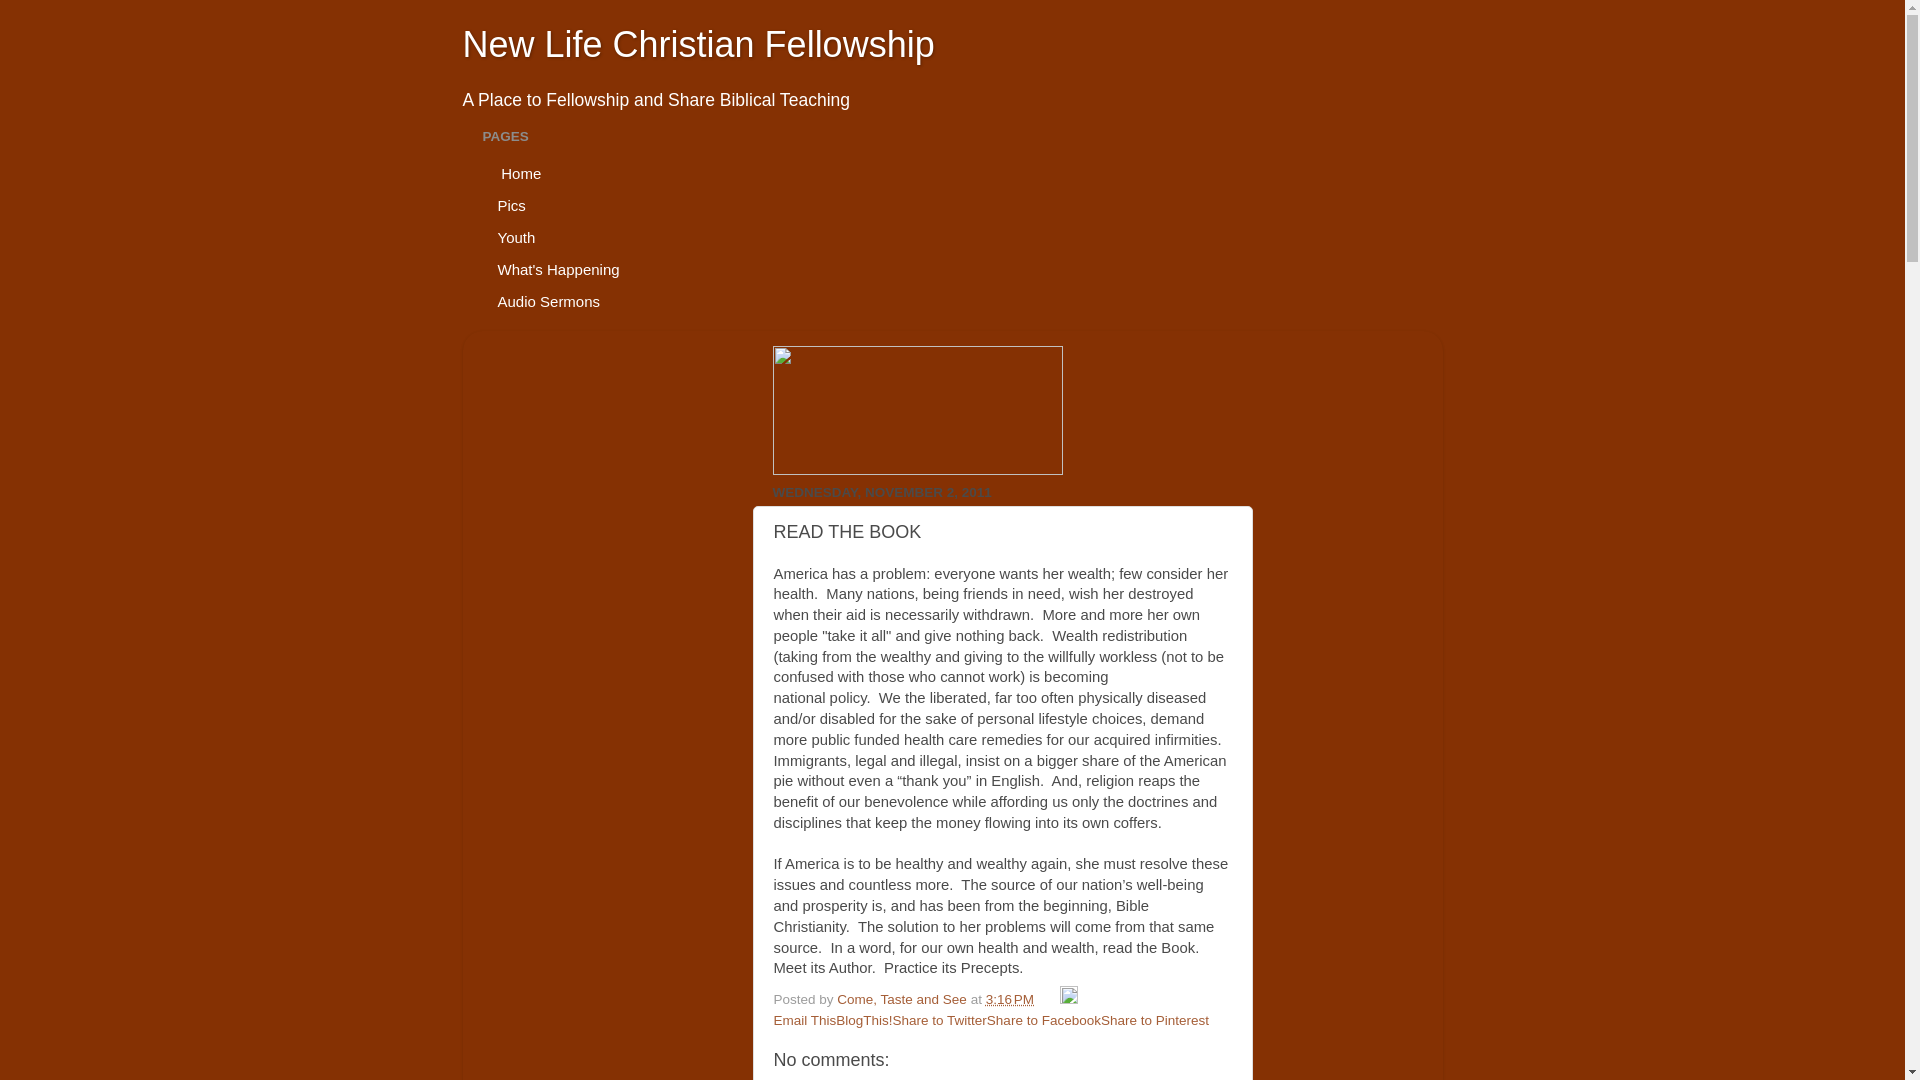 Image resolution: width=1920 pixels, height=1080 pixels. I want to click on What's Happening, so click(558, 268).